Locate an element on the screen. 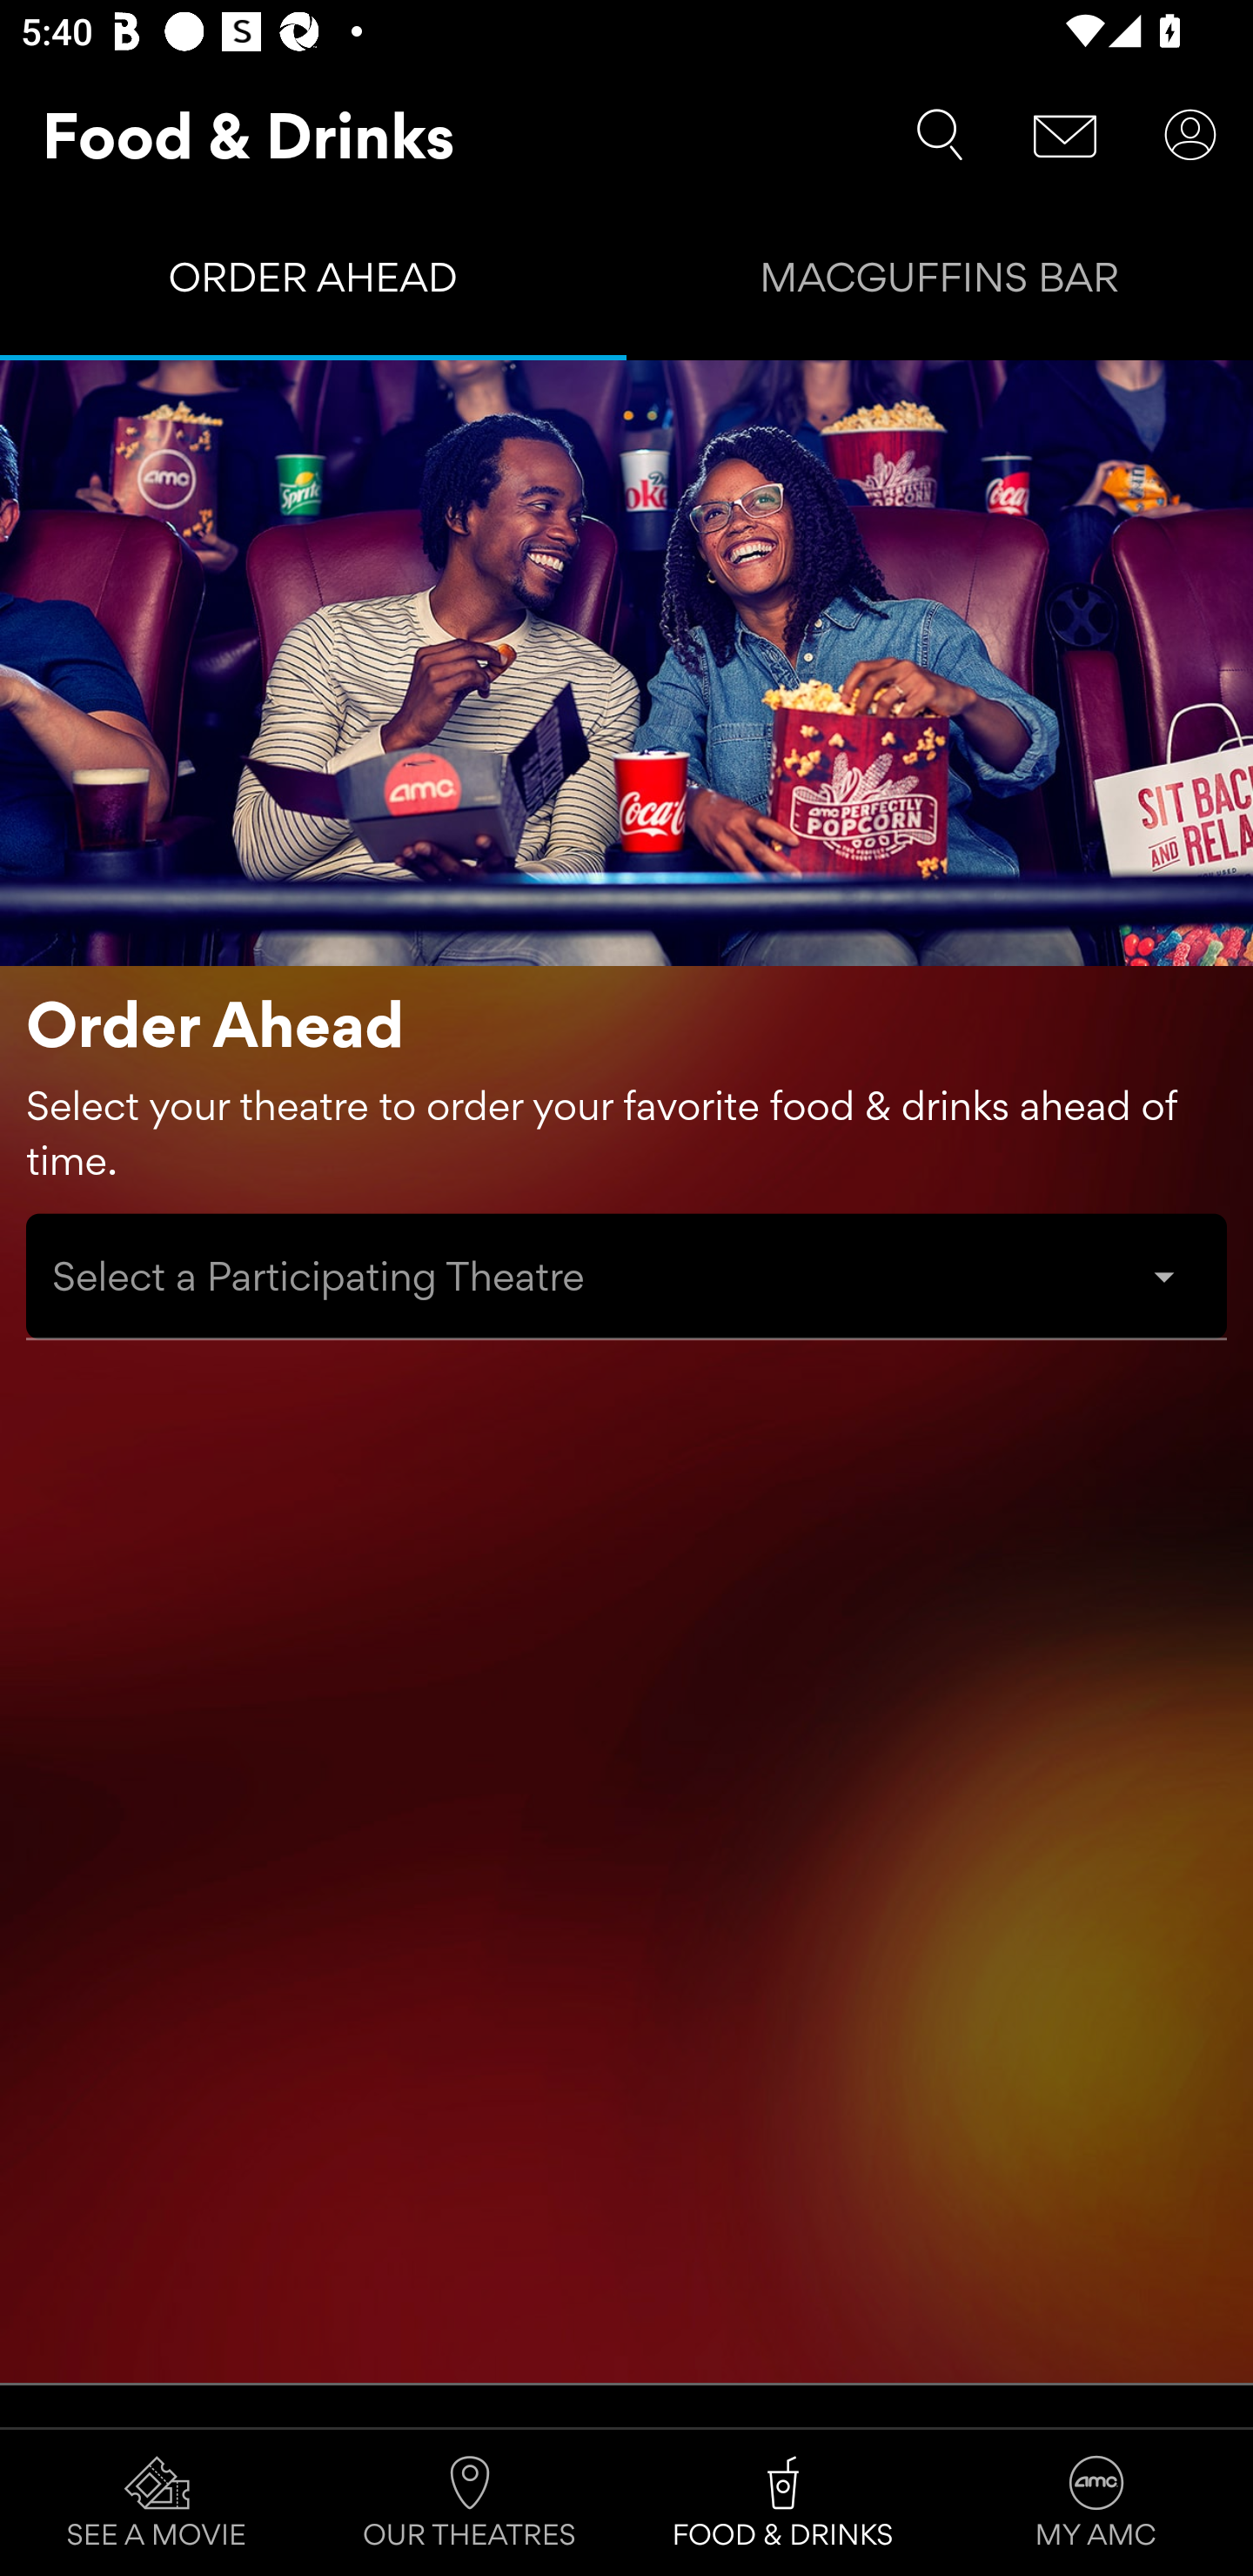  Message Center is located at coordinates (1065, 135).